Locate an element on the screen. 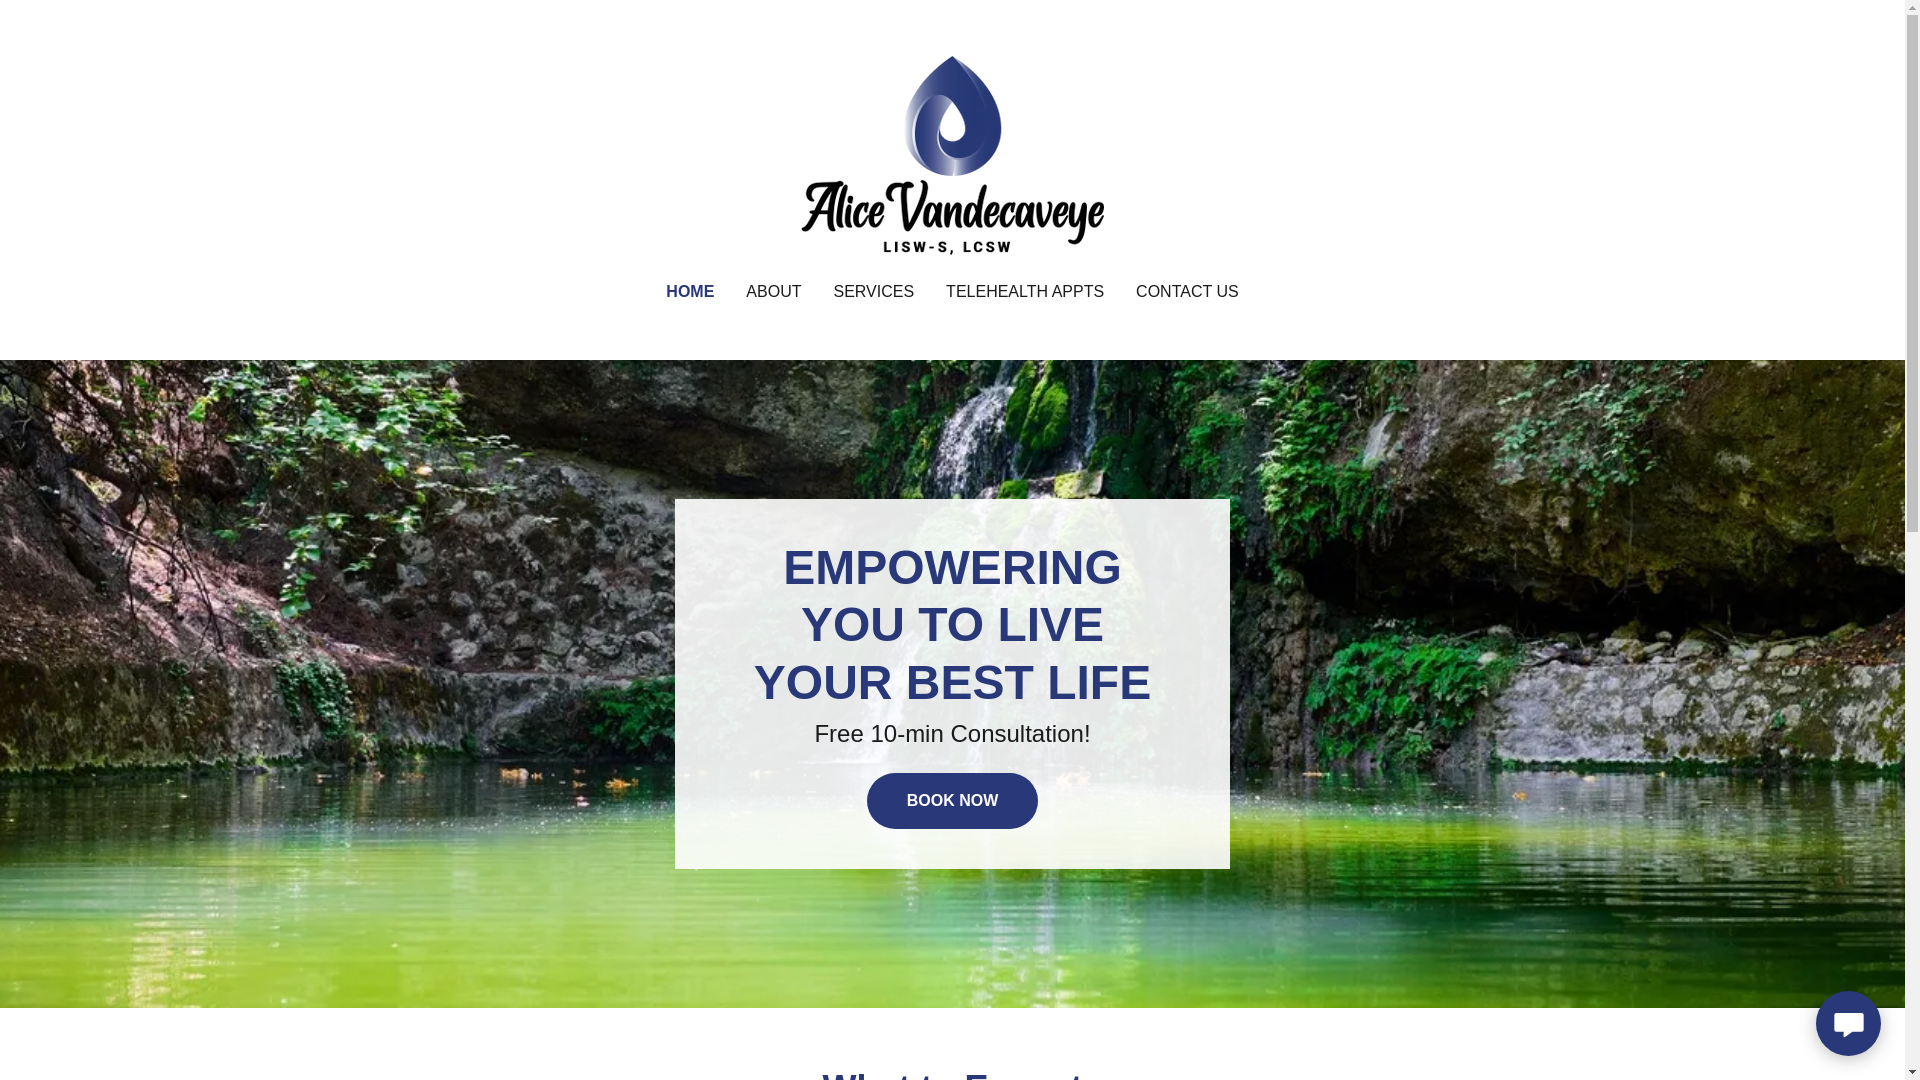 The height and width of the screenshot is (1080, 1920). SERVICES is located at coordinates (952, 154).